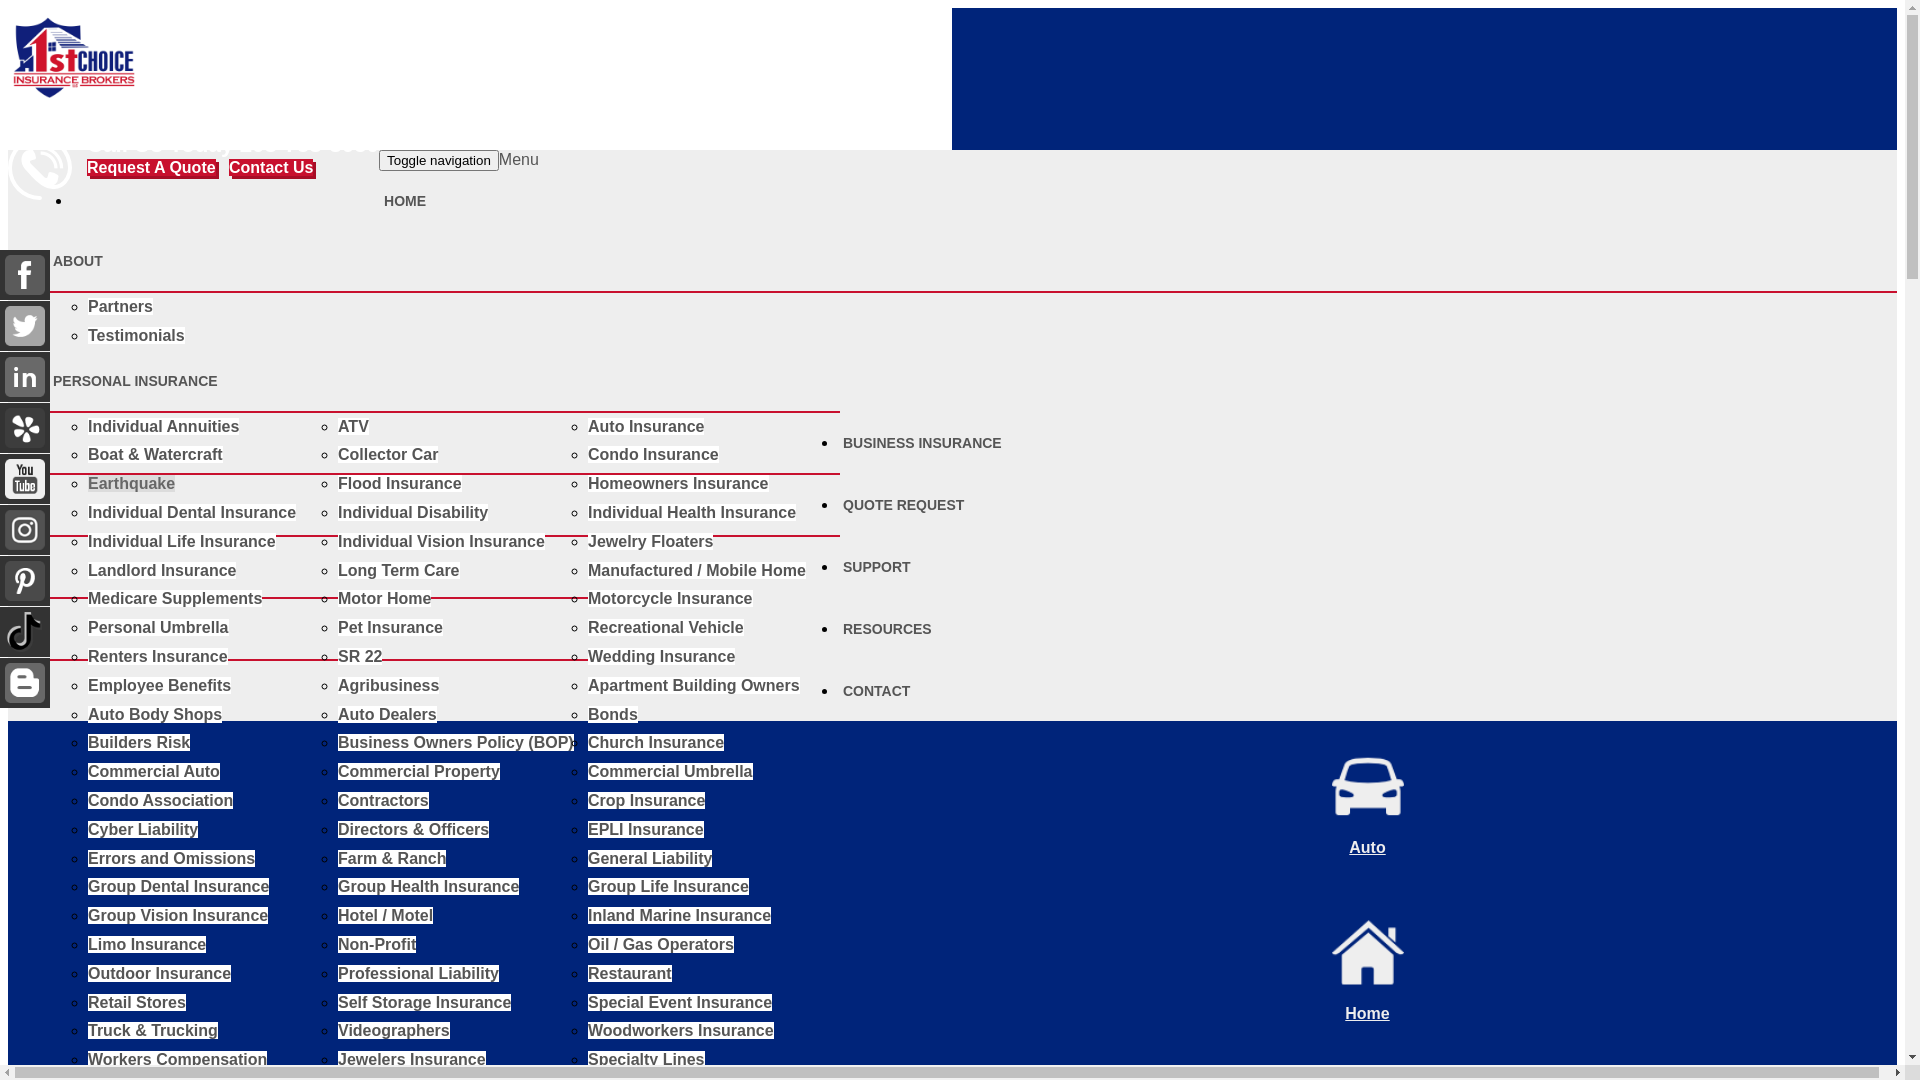 Image resolution: width=1920 pixels, height=1080 pixels. I want to click on ABOUT, so click(80, 261).